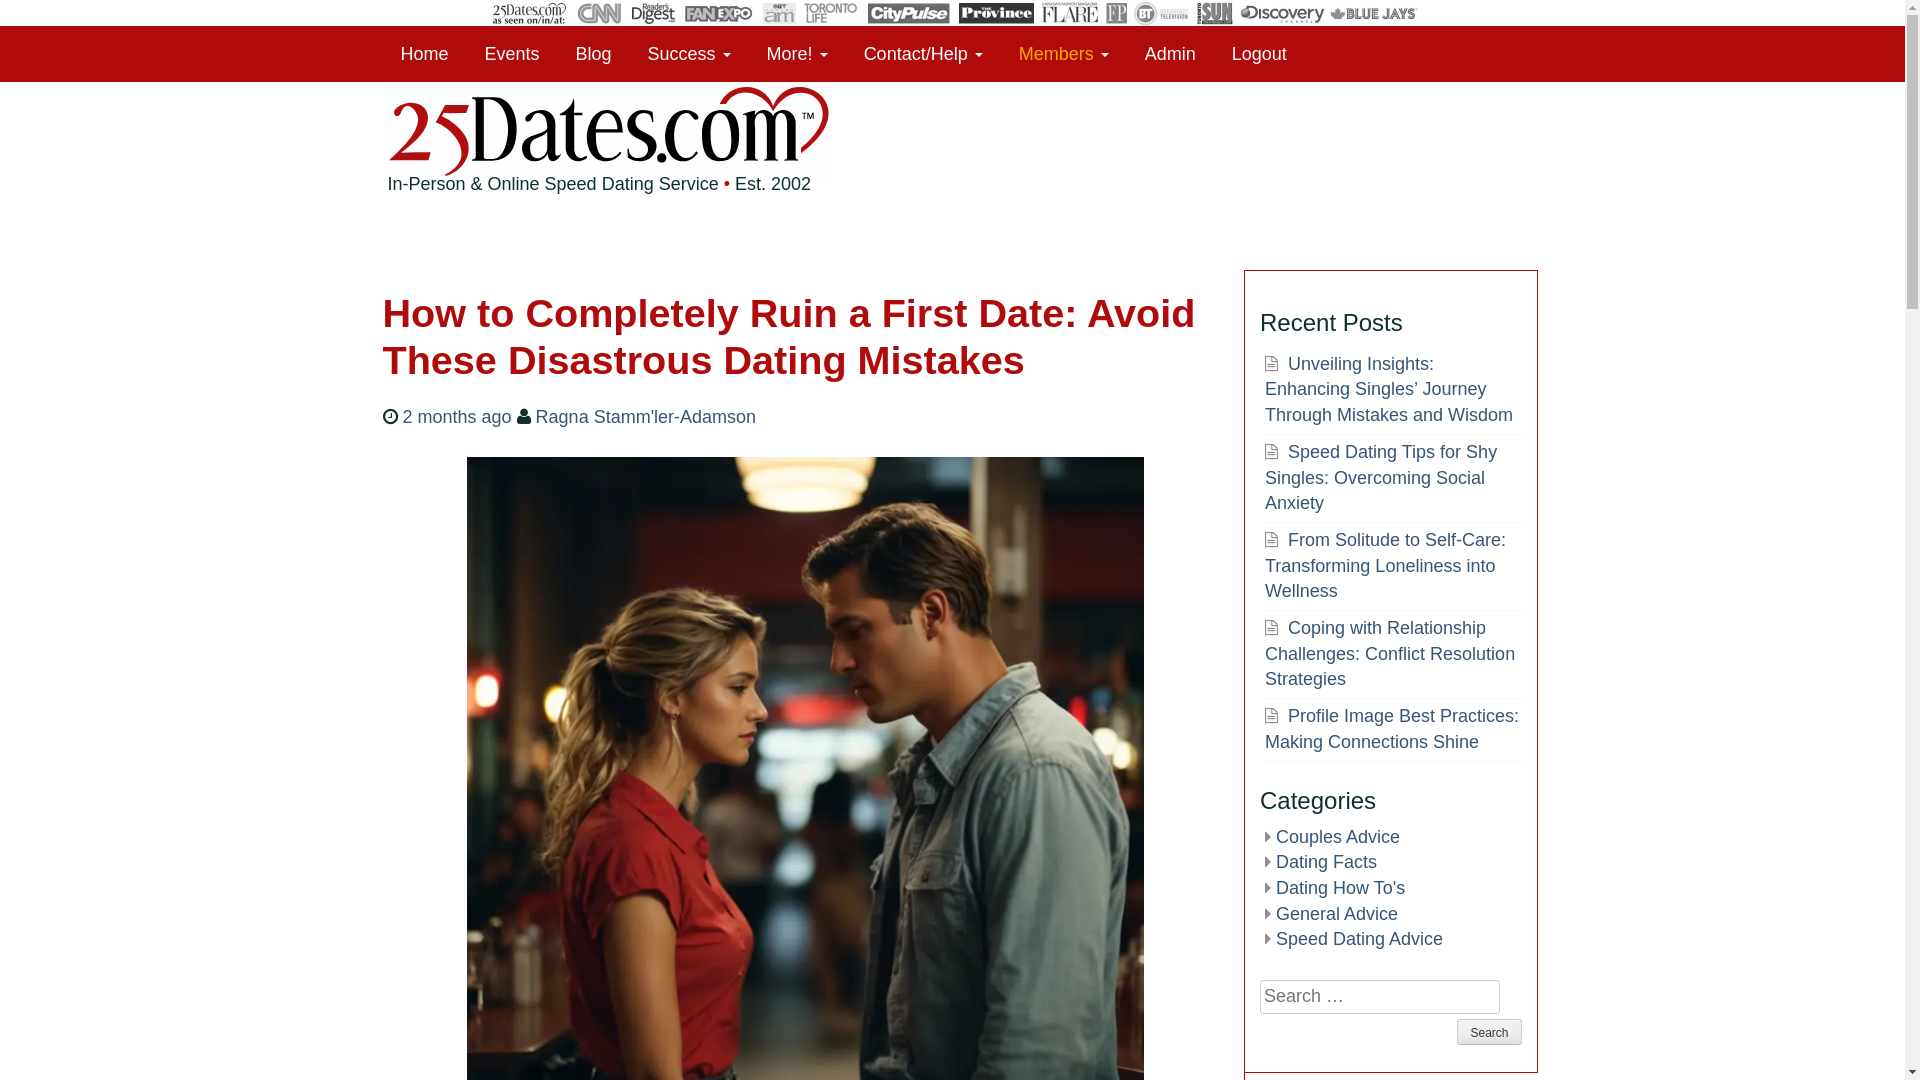 This screenshot has height=1080, width=1920. Describe the element at coordinates (798, 54) in the screenshot. I see `More!` at that location.